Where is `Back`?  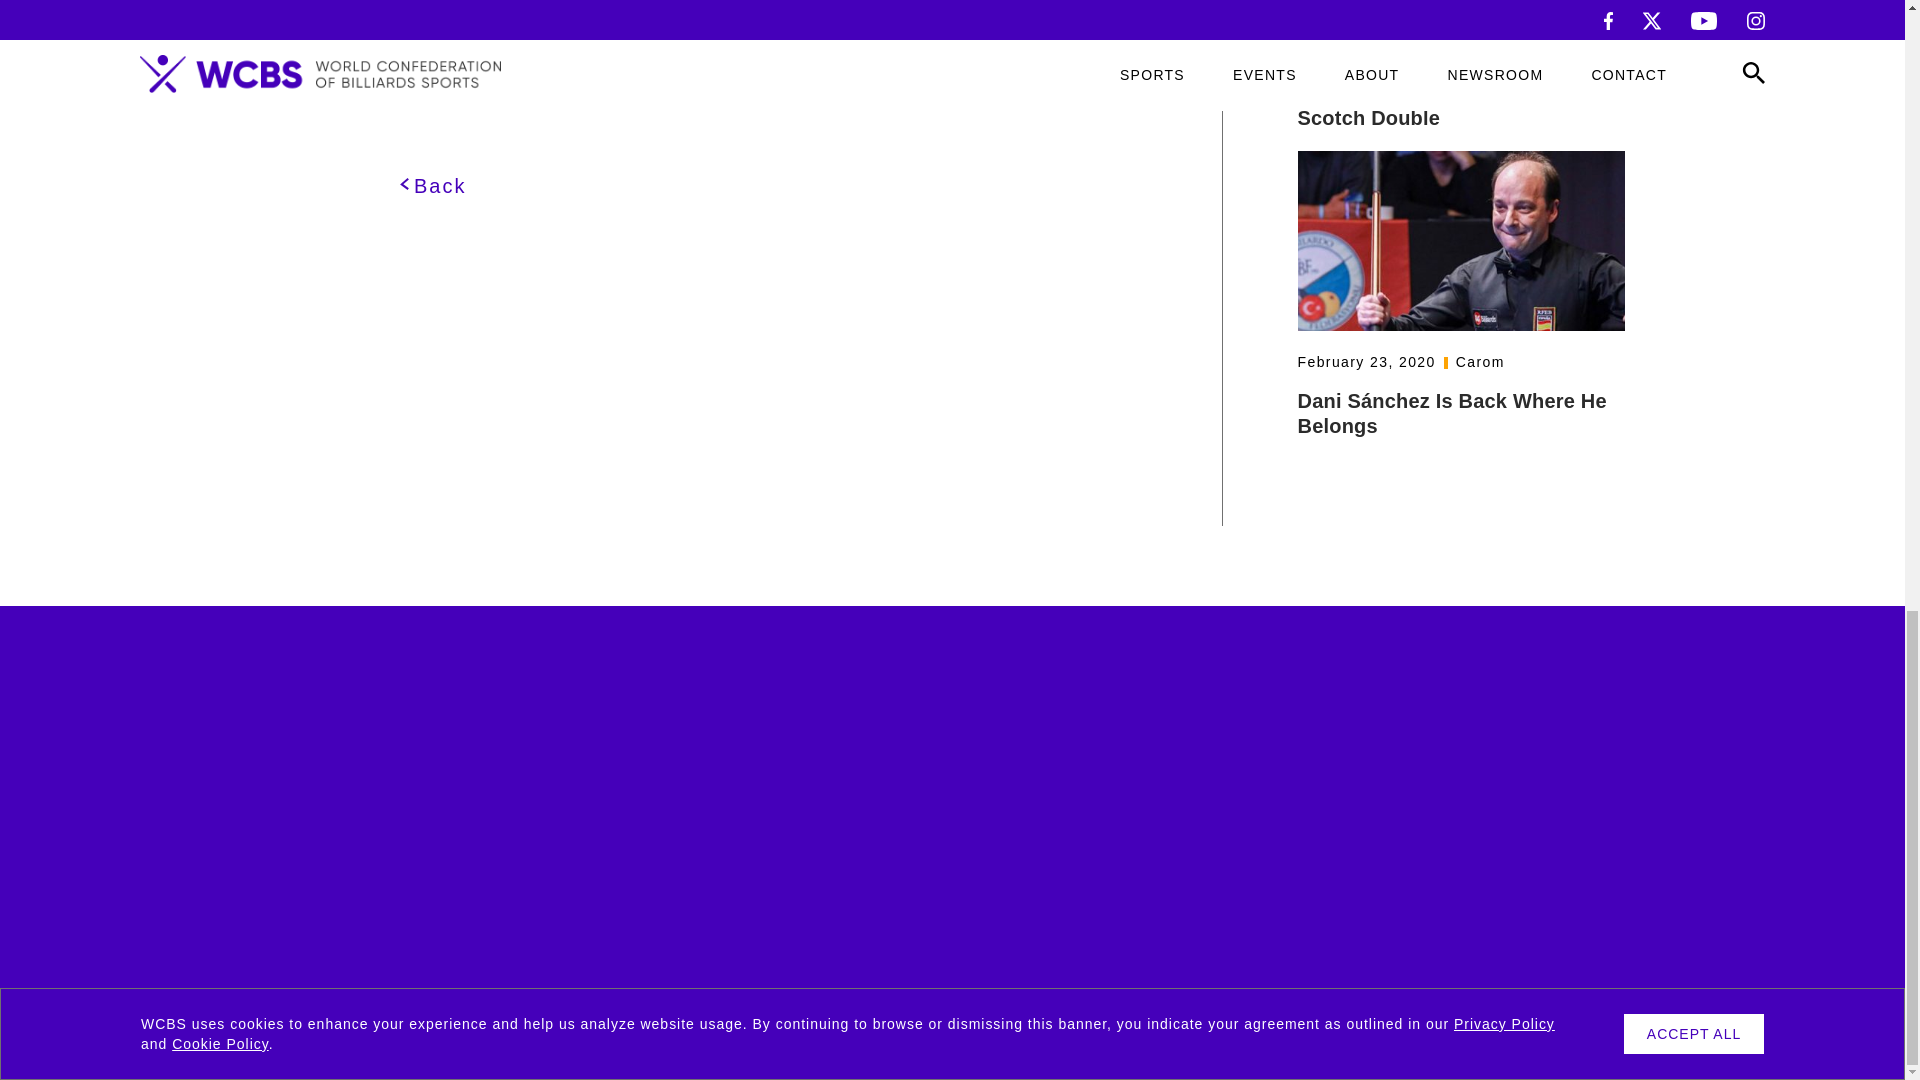
Back is located at coordinates (432, 185).